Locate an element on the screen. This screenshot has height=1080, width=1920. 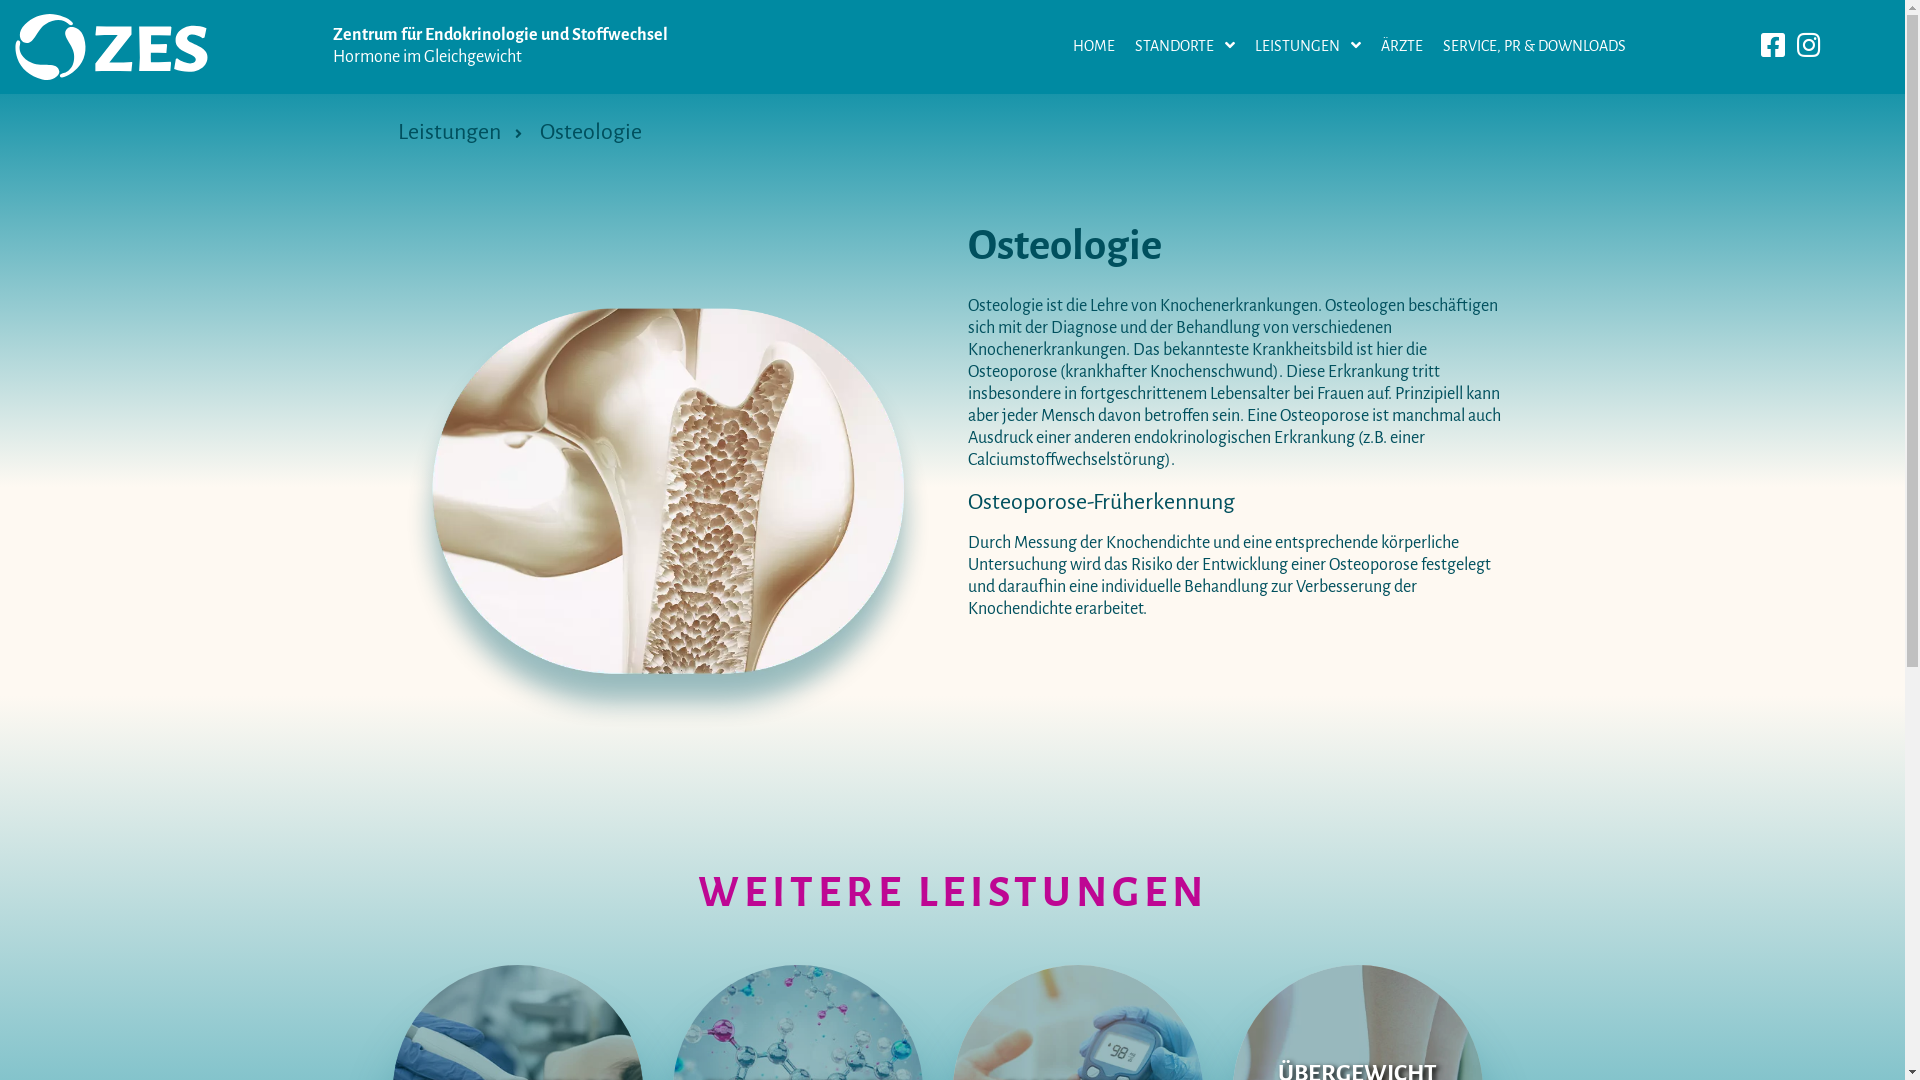
STANDORTE is located at coordinates (1185, 47).